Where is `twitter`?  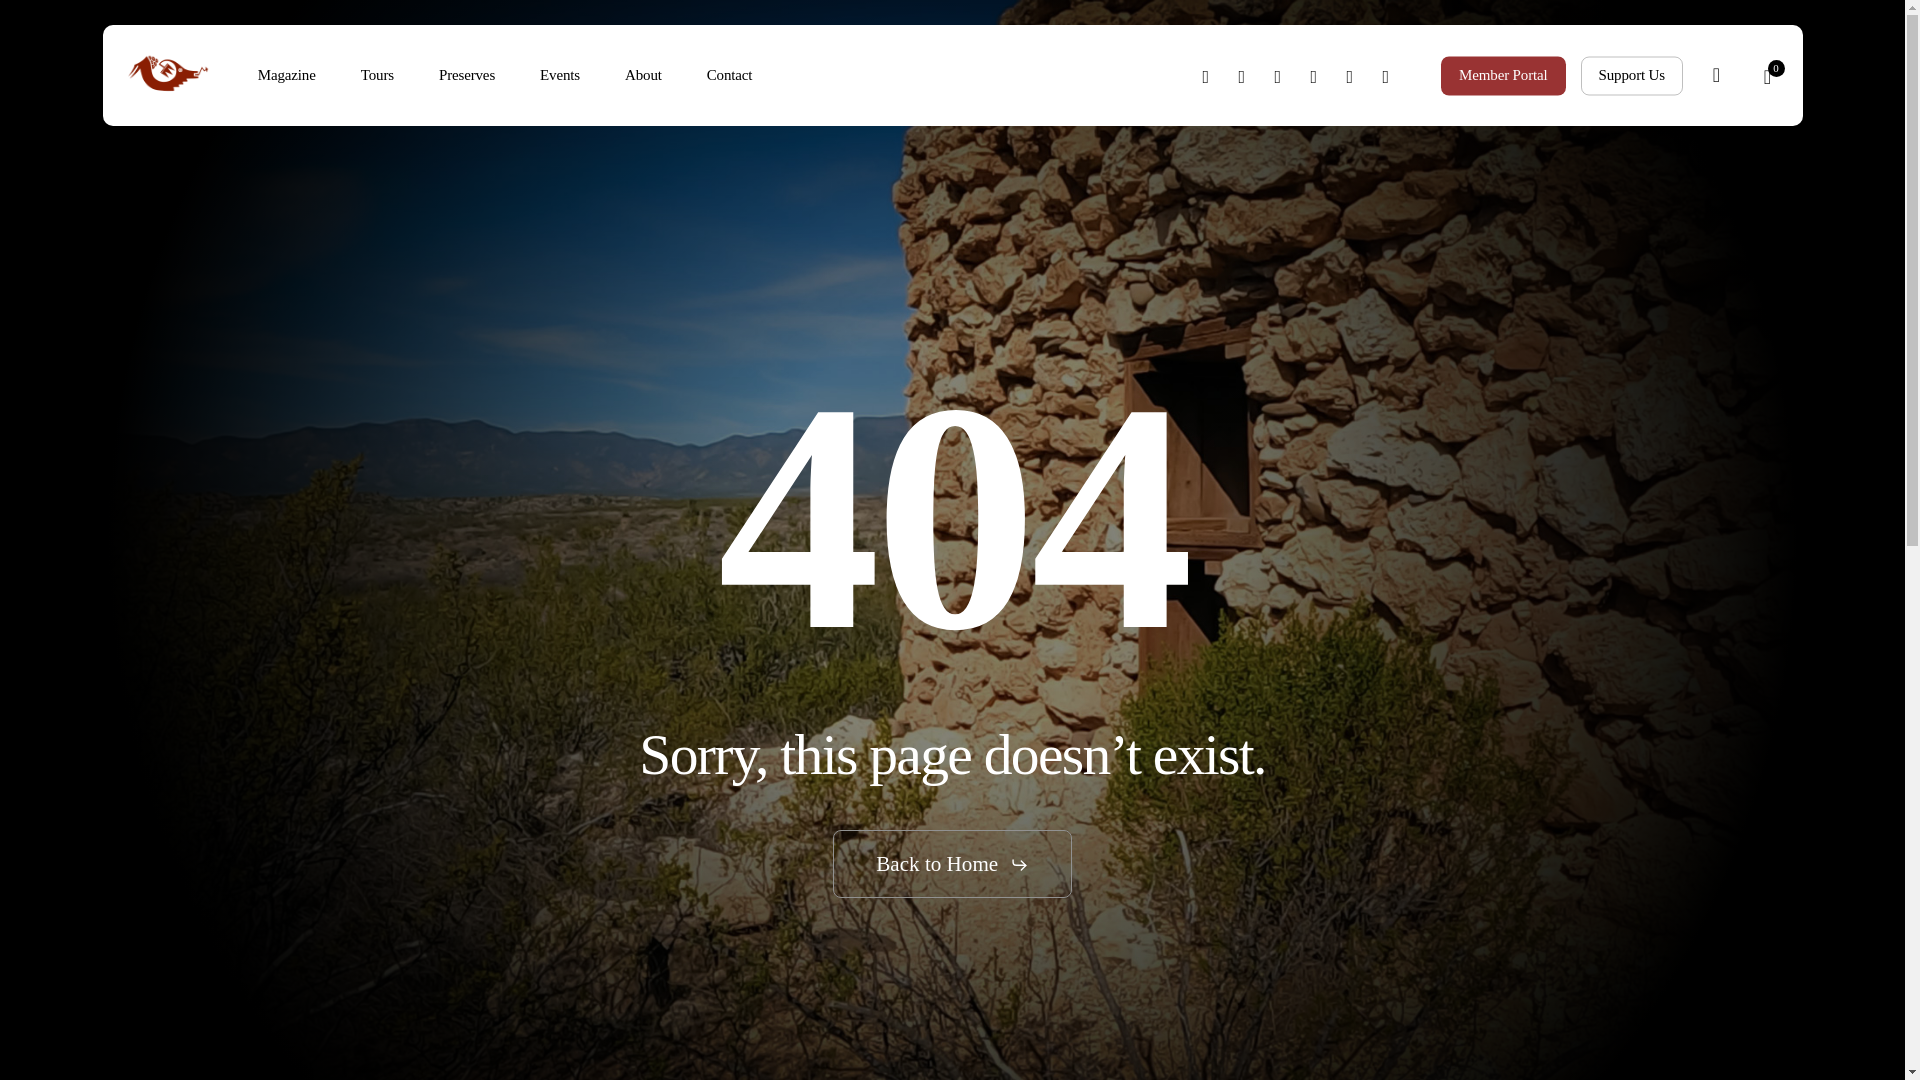 twitter is located at coordinates (1206, 75).